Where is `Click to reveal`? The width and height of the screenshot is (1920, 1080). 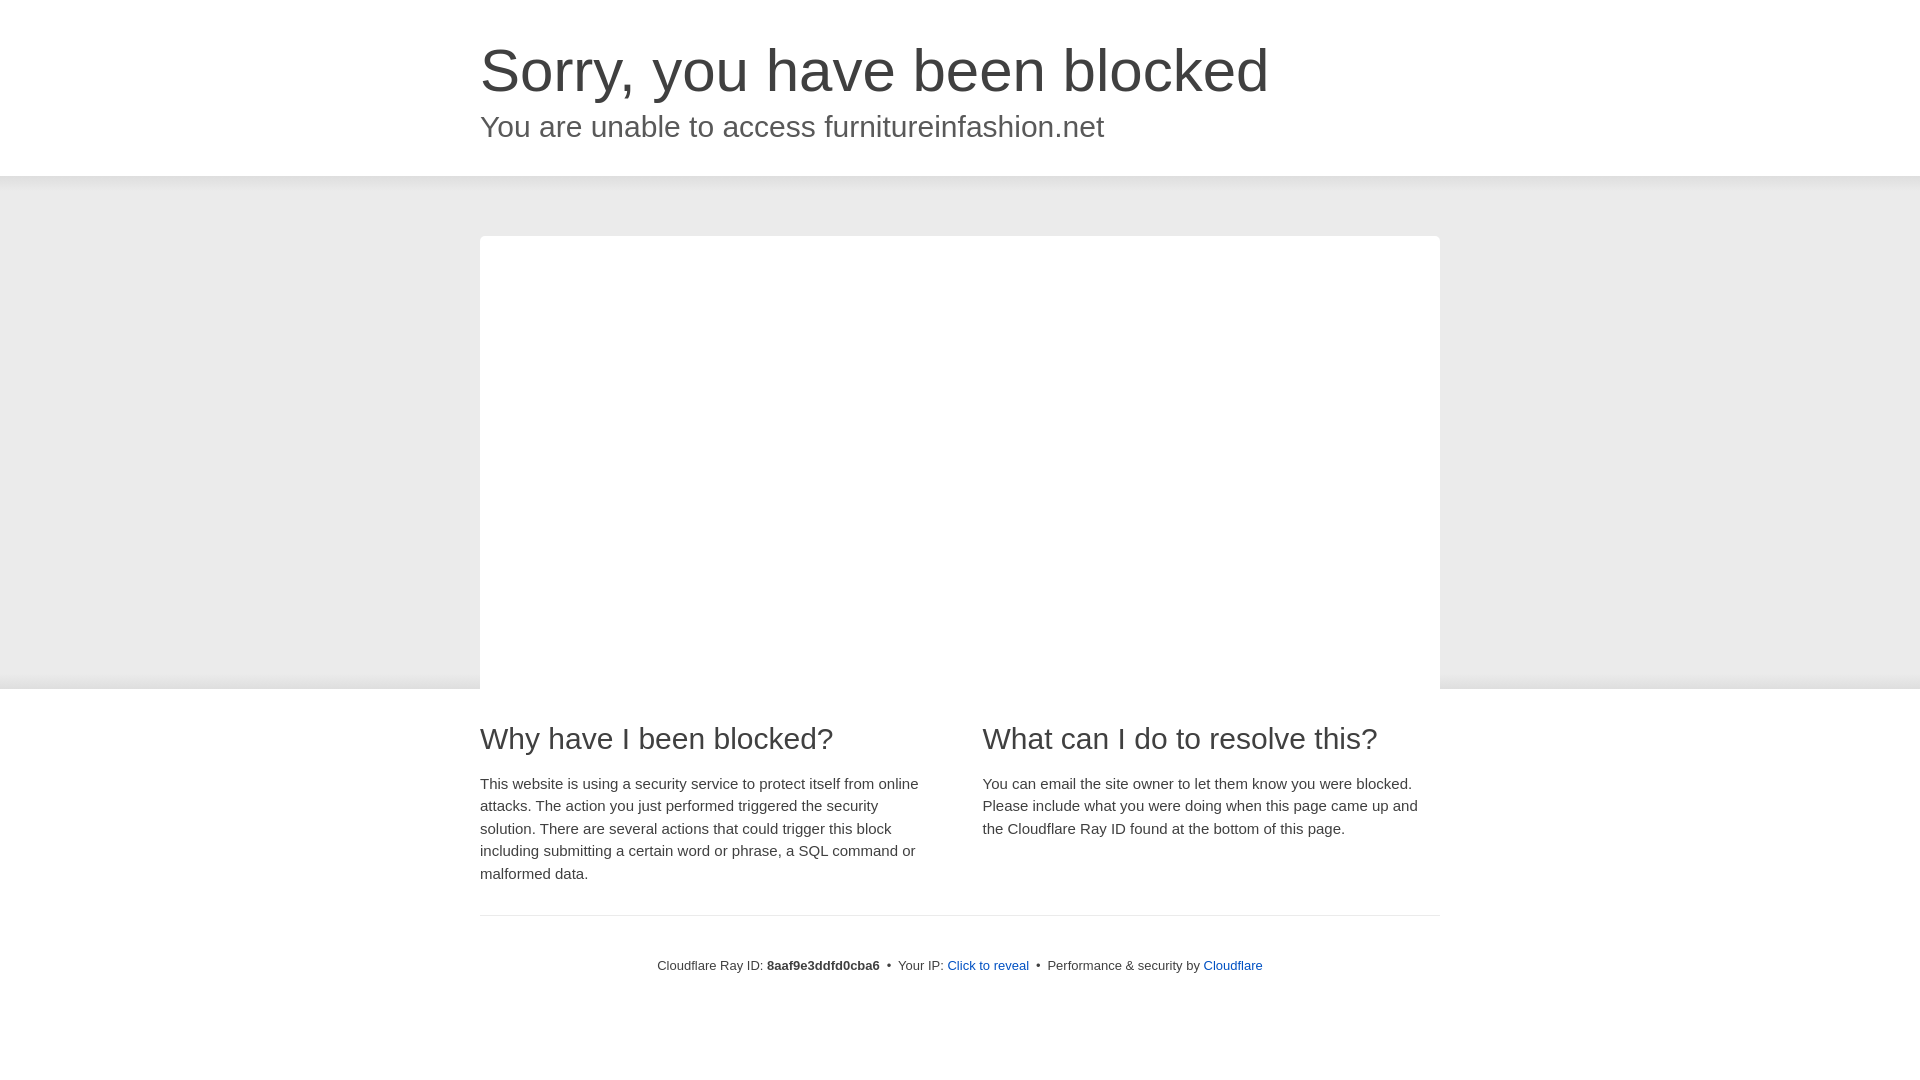
Click to reveal is located at coordinates (988, 966).